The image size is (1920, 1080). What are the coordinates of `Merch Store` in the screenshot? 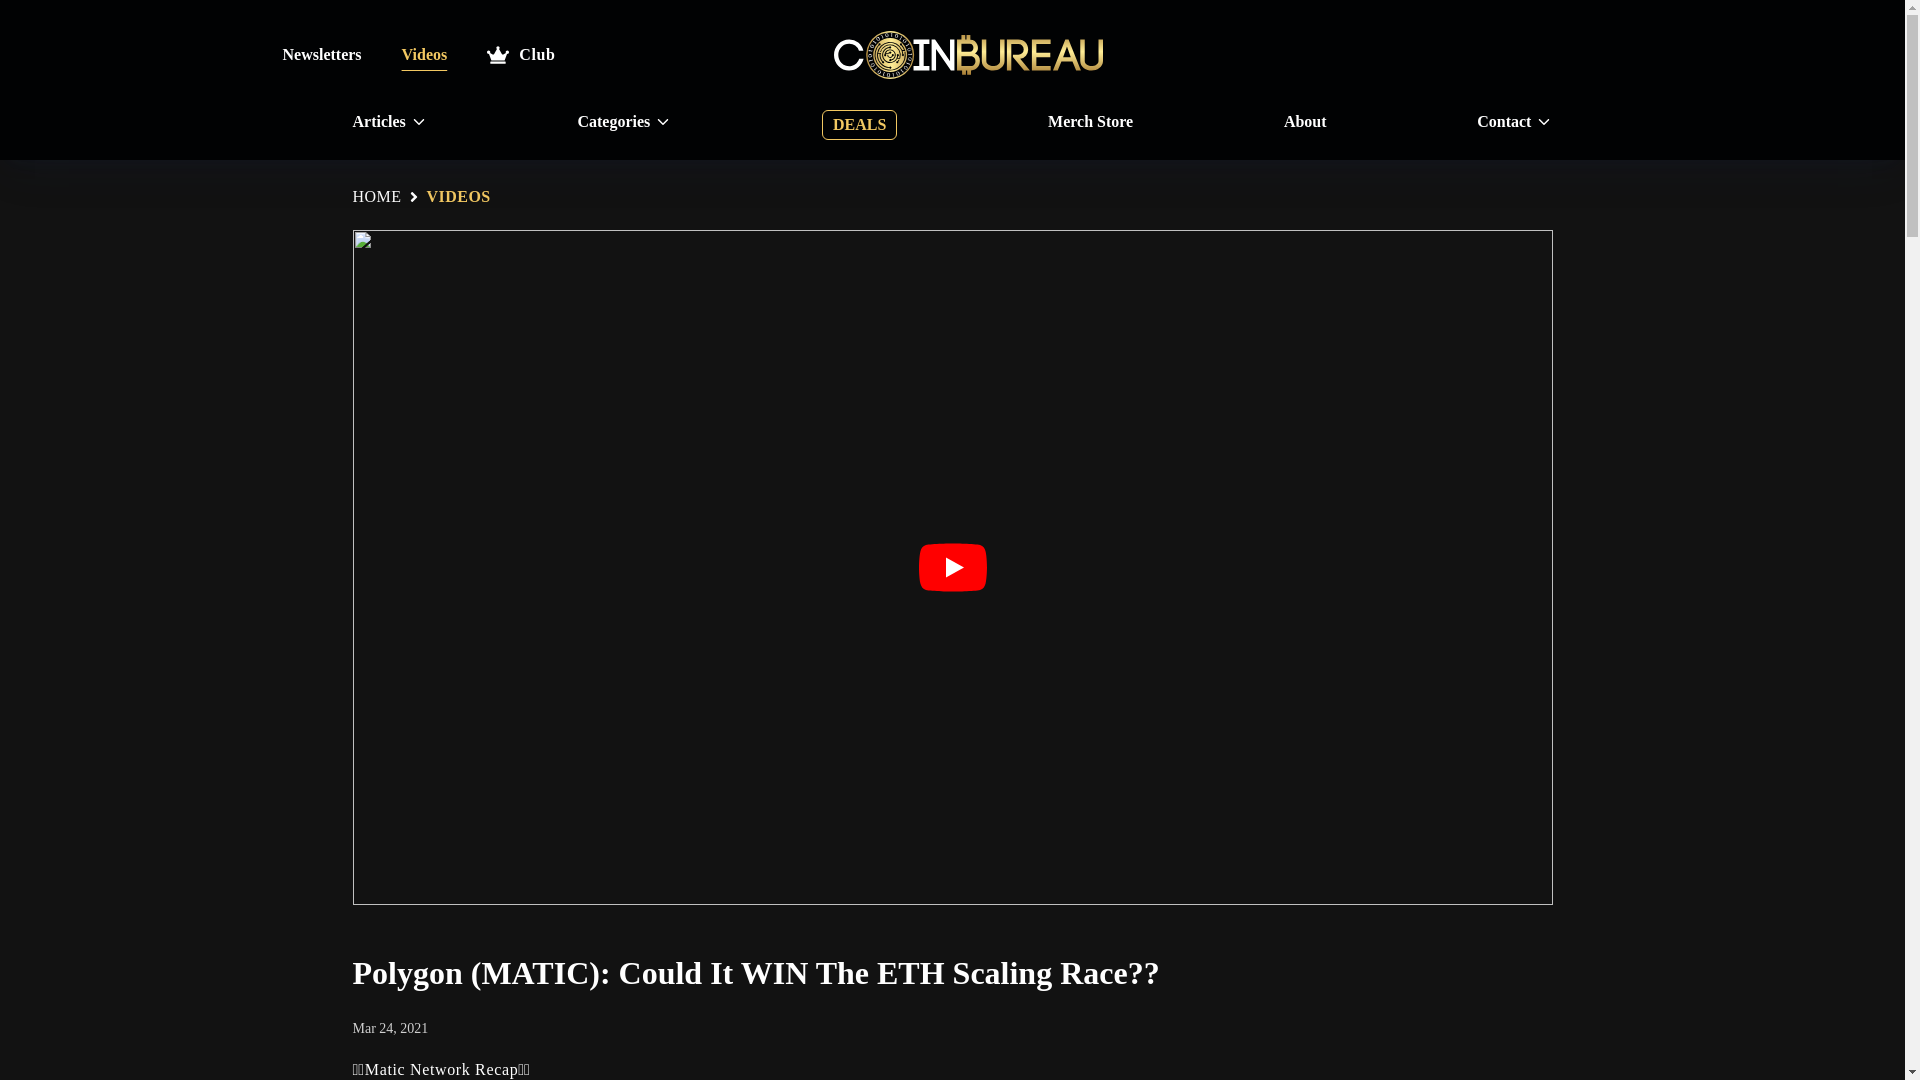 It's located at (1090, 122).